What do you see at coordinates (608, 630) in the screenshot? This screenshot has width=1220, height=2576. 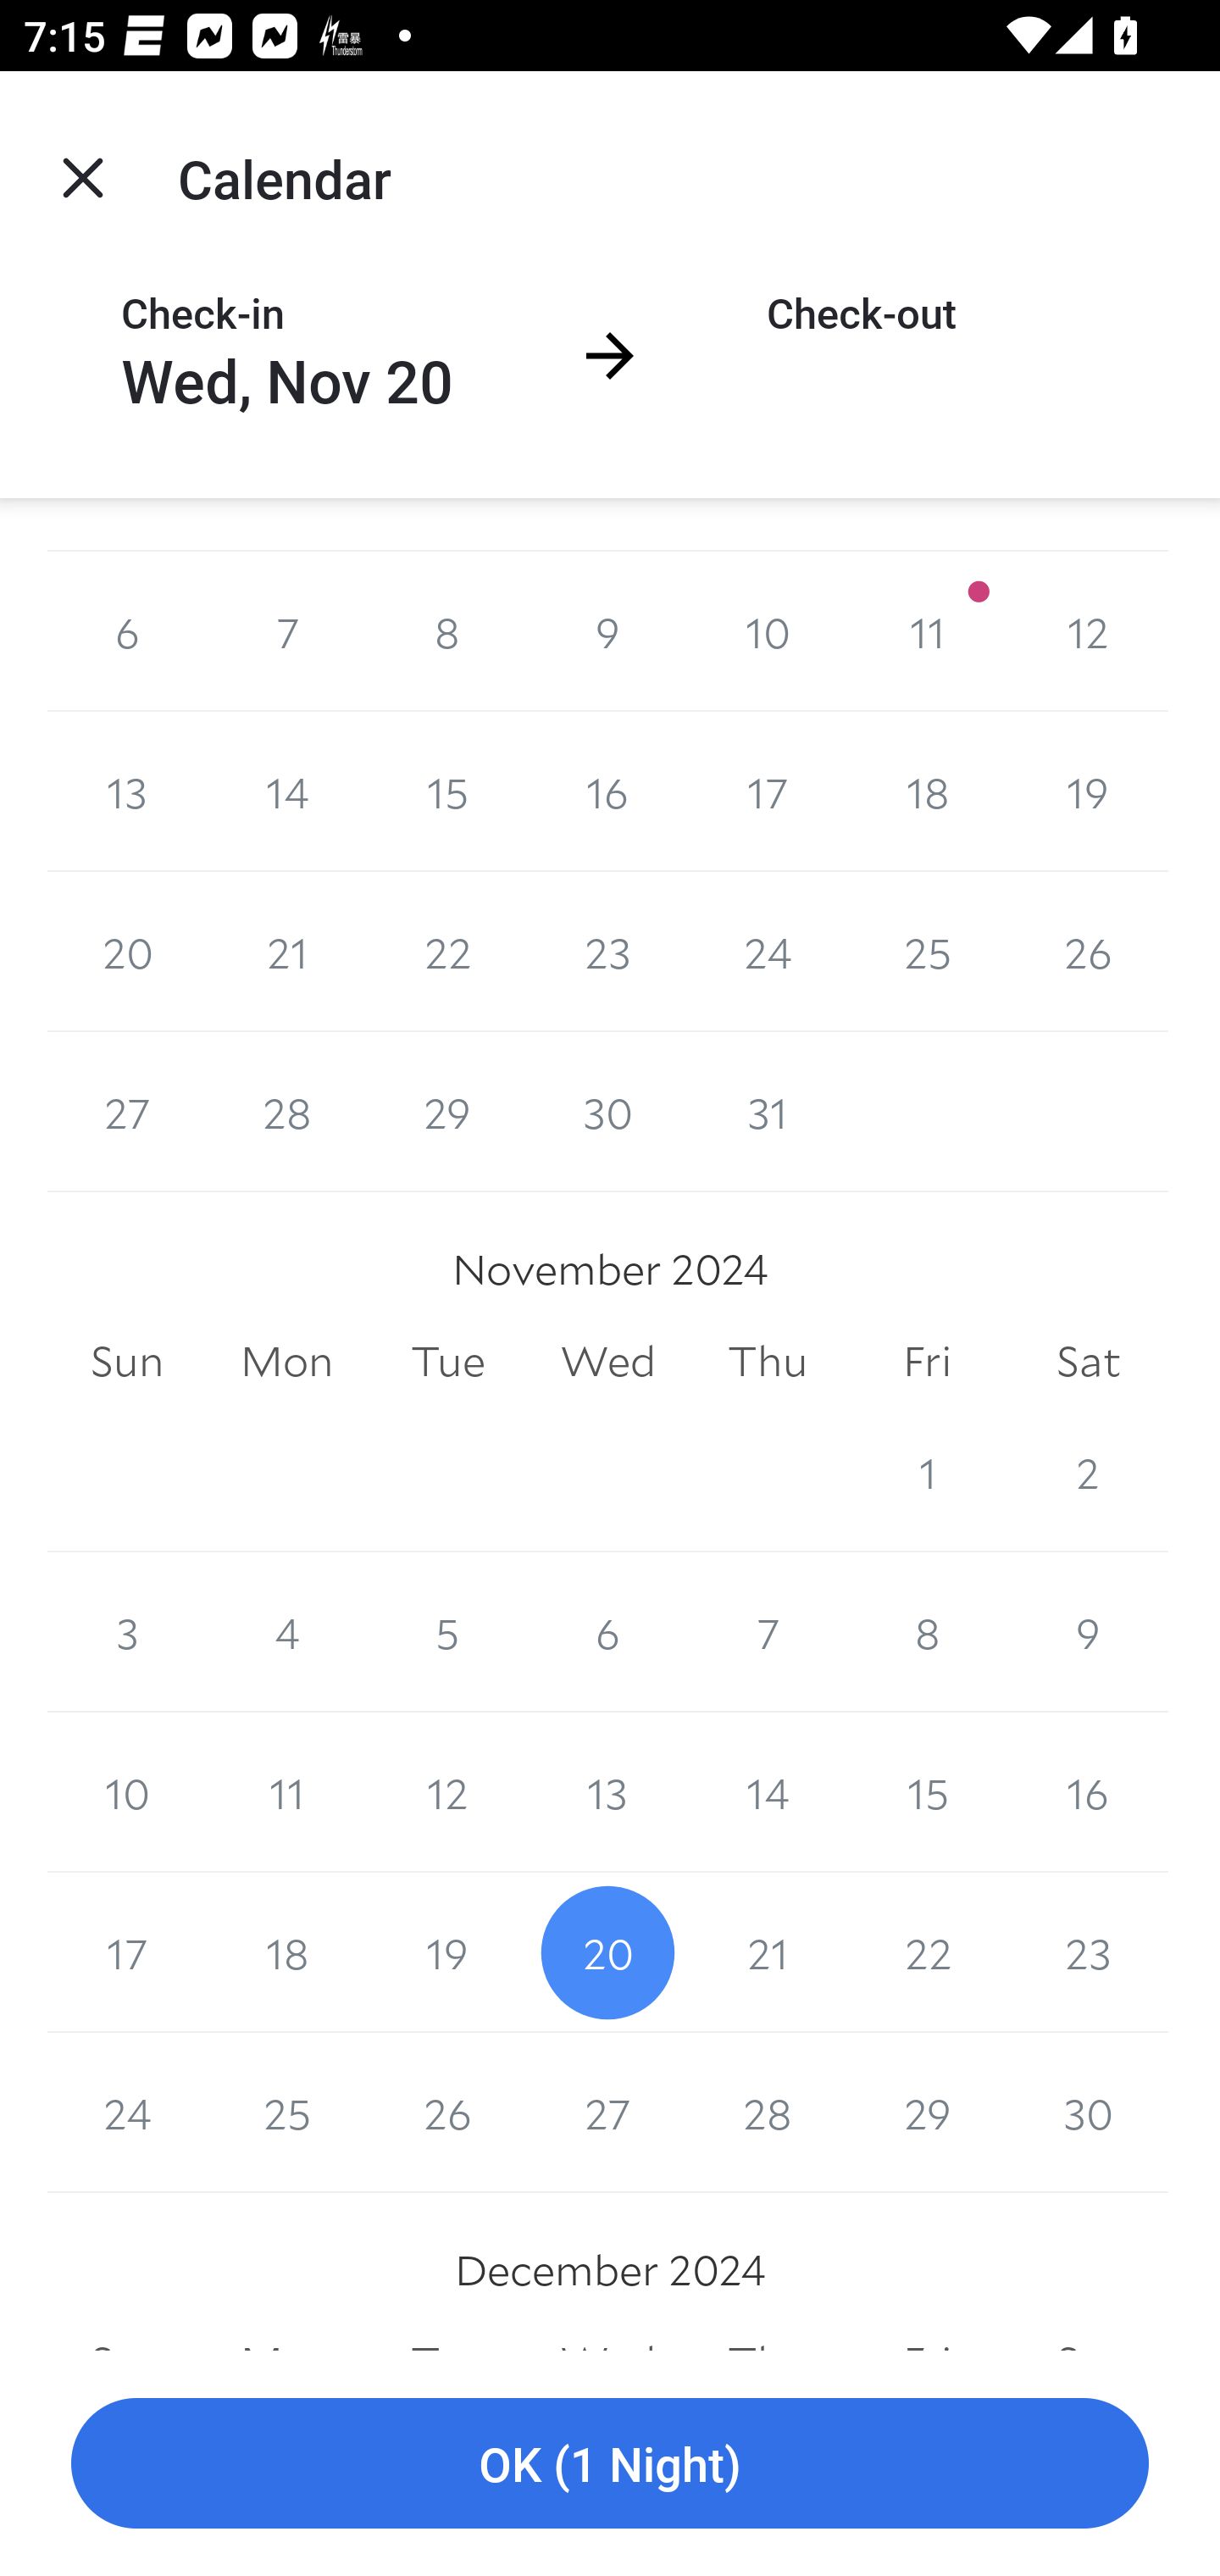 I see `9 9 October 2024` at bounding box center [608, 630].